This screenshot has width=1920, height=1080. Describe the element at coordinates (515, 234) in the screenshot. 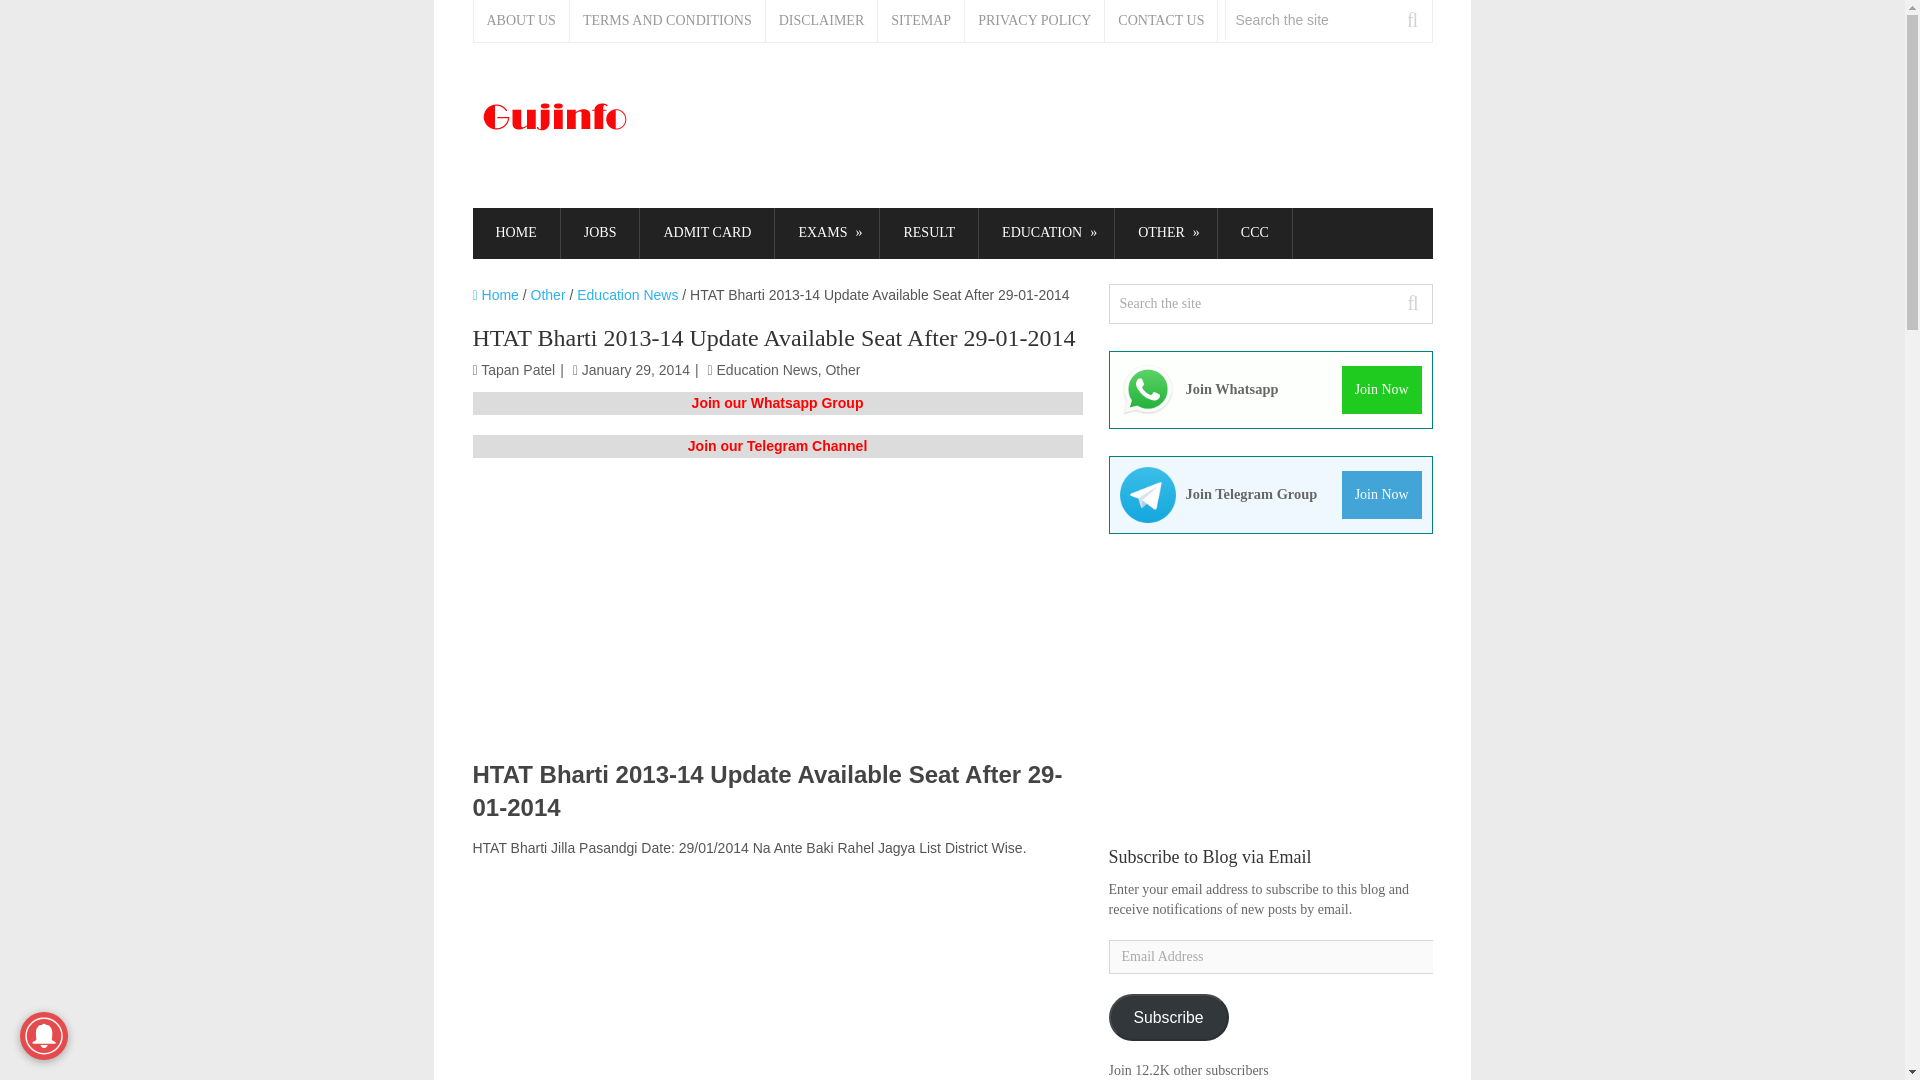

I see `HOME` at that location.